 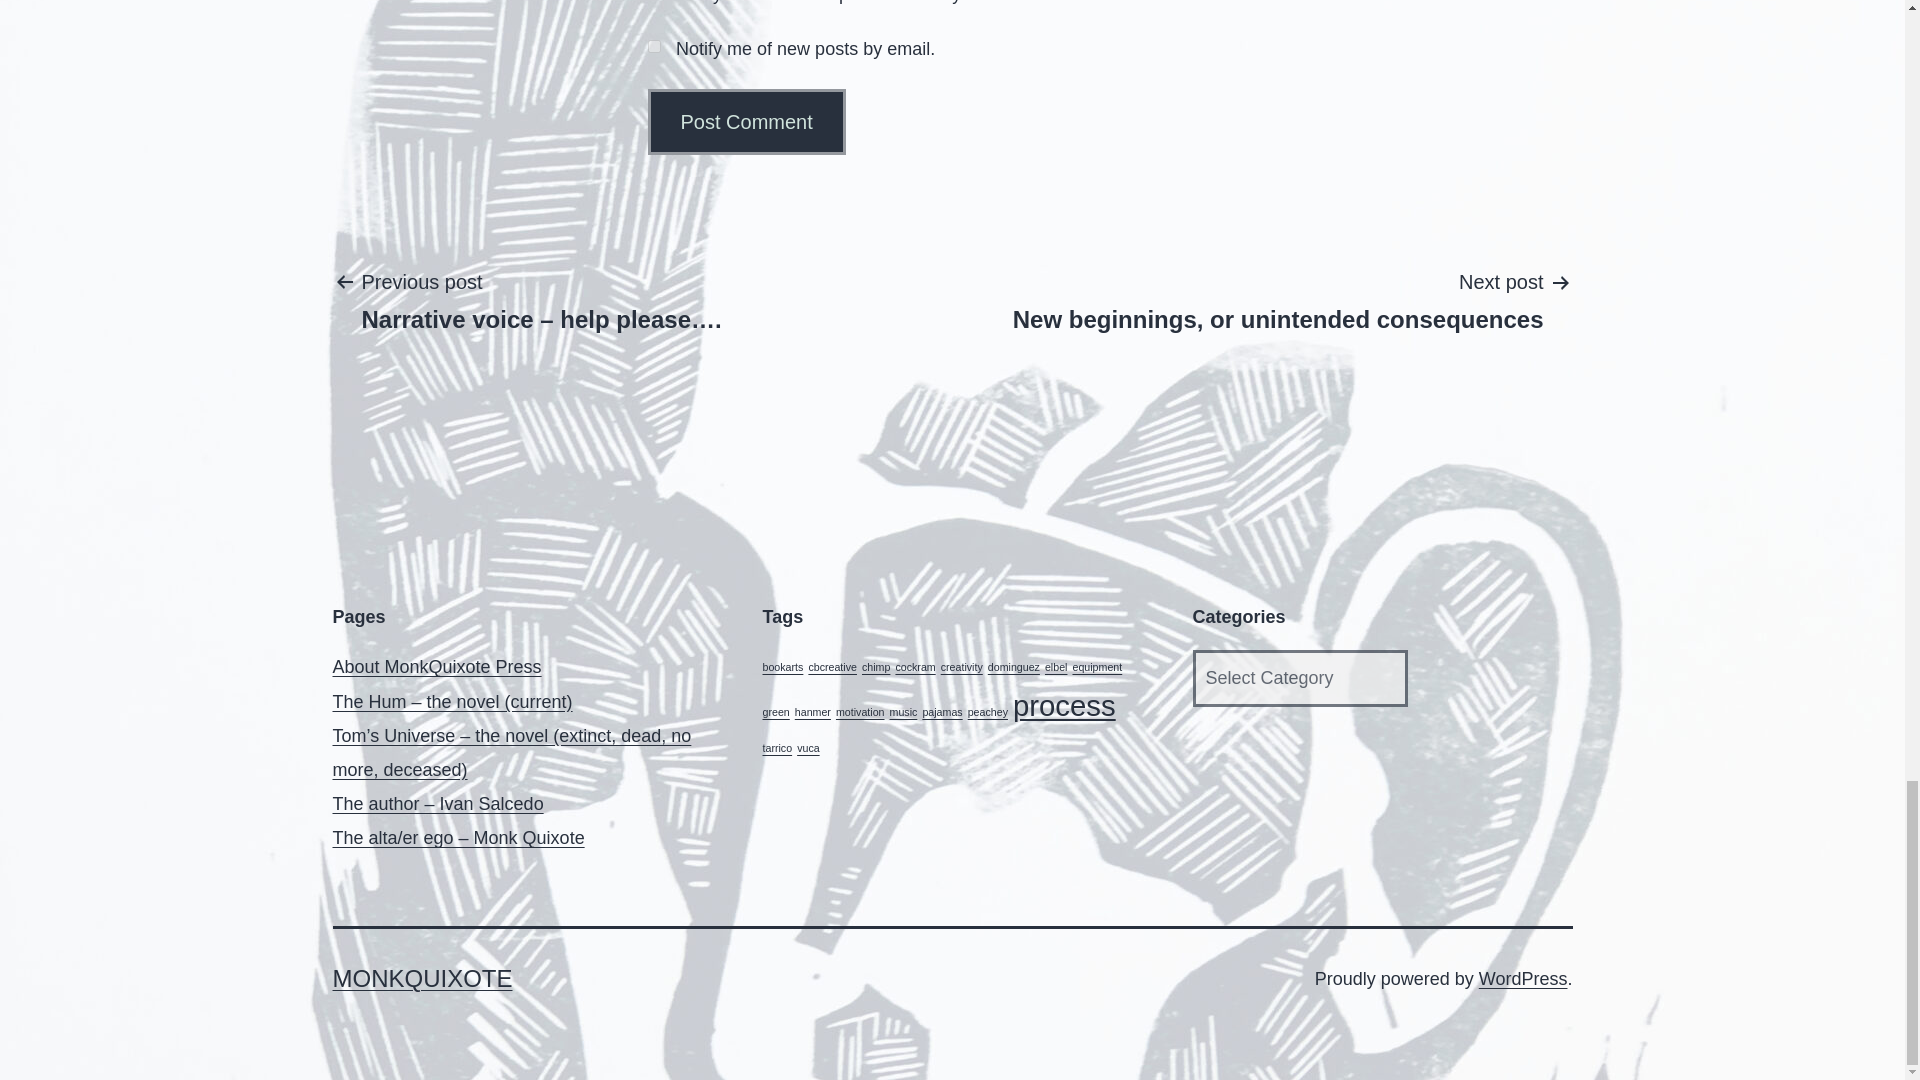 I want to click on cbcreative, so click(x=747, y=122).